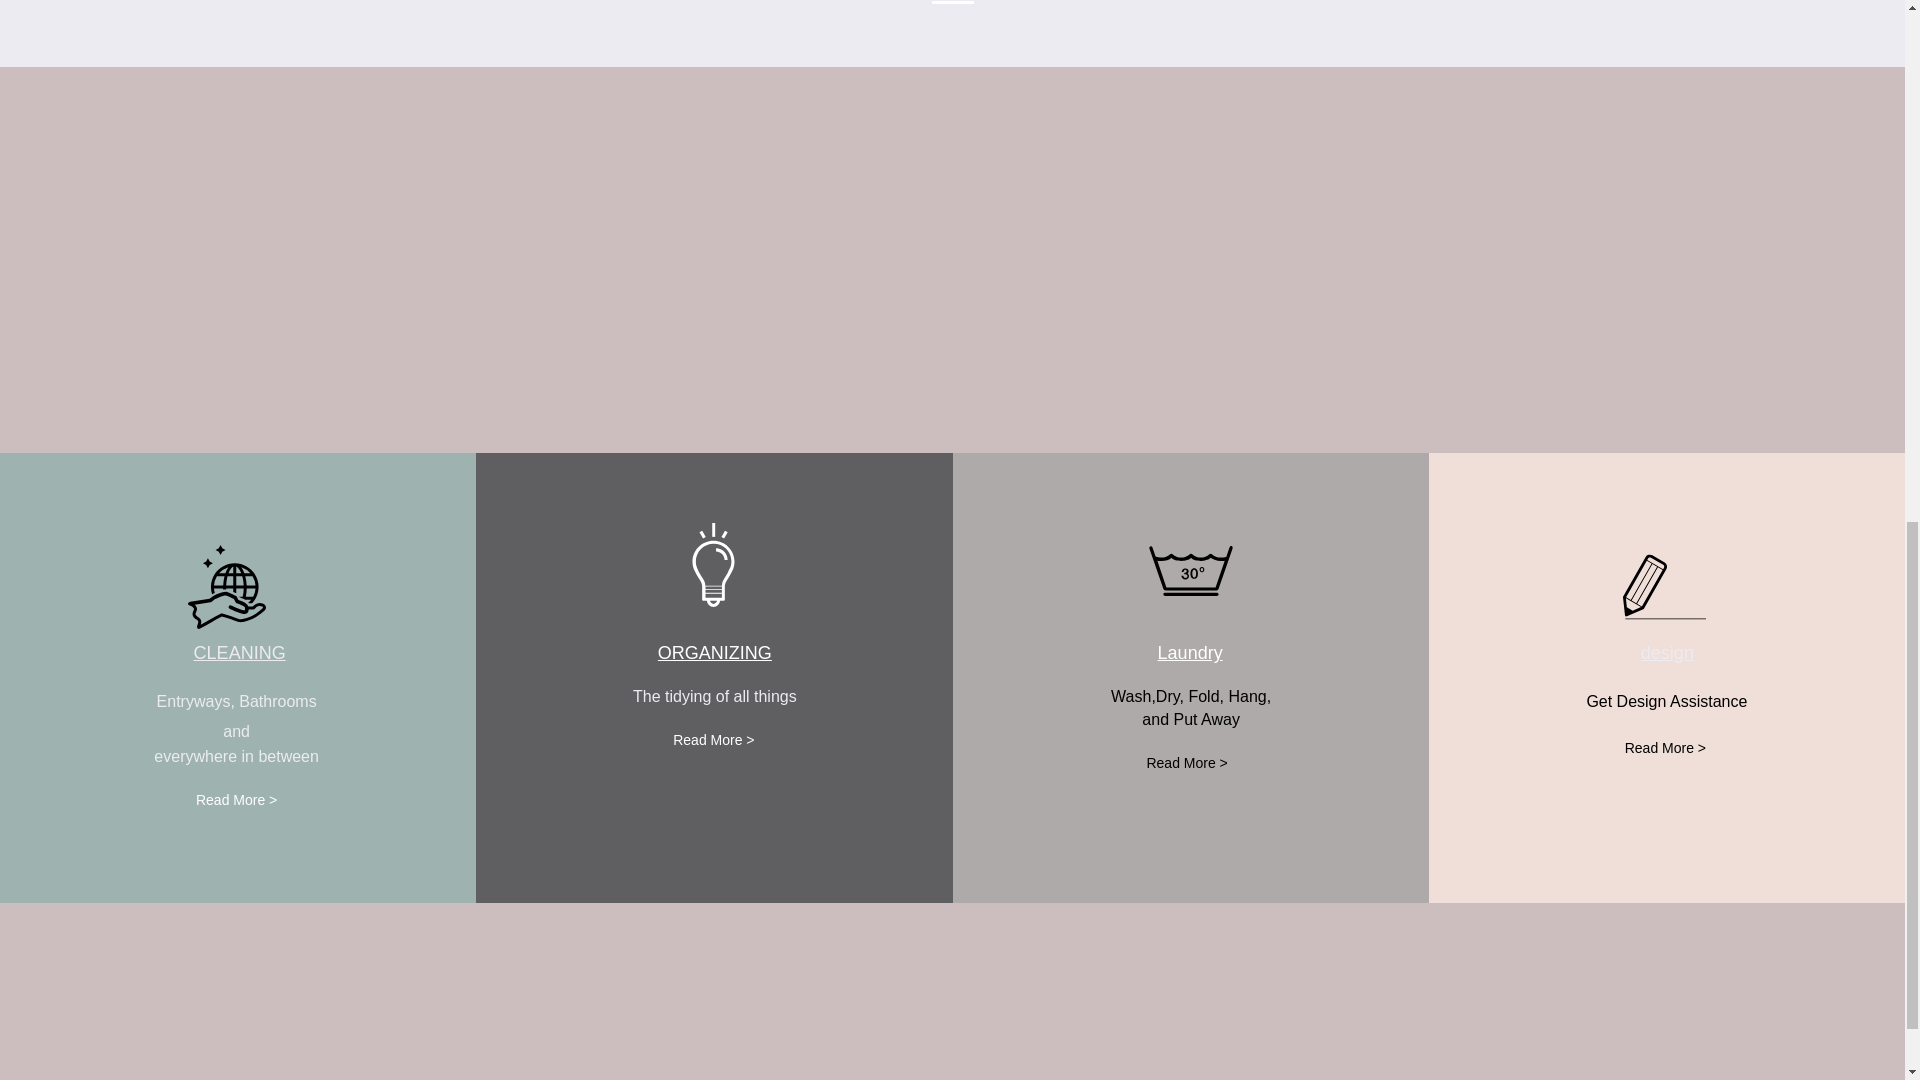 The width and height of the screenshot is (1920, 1080). I want to click on design, so click(1667, 652).